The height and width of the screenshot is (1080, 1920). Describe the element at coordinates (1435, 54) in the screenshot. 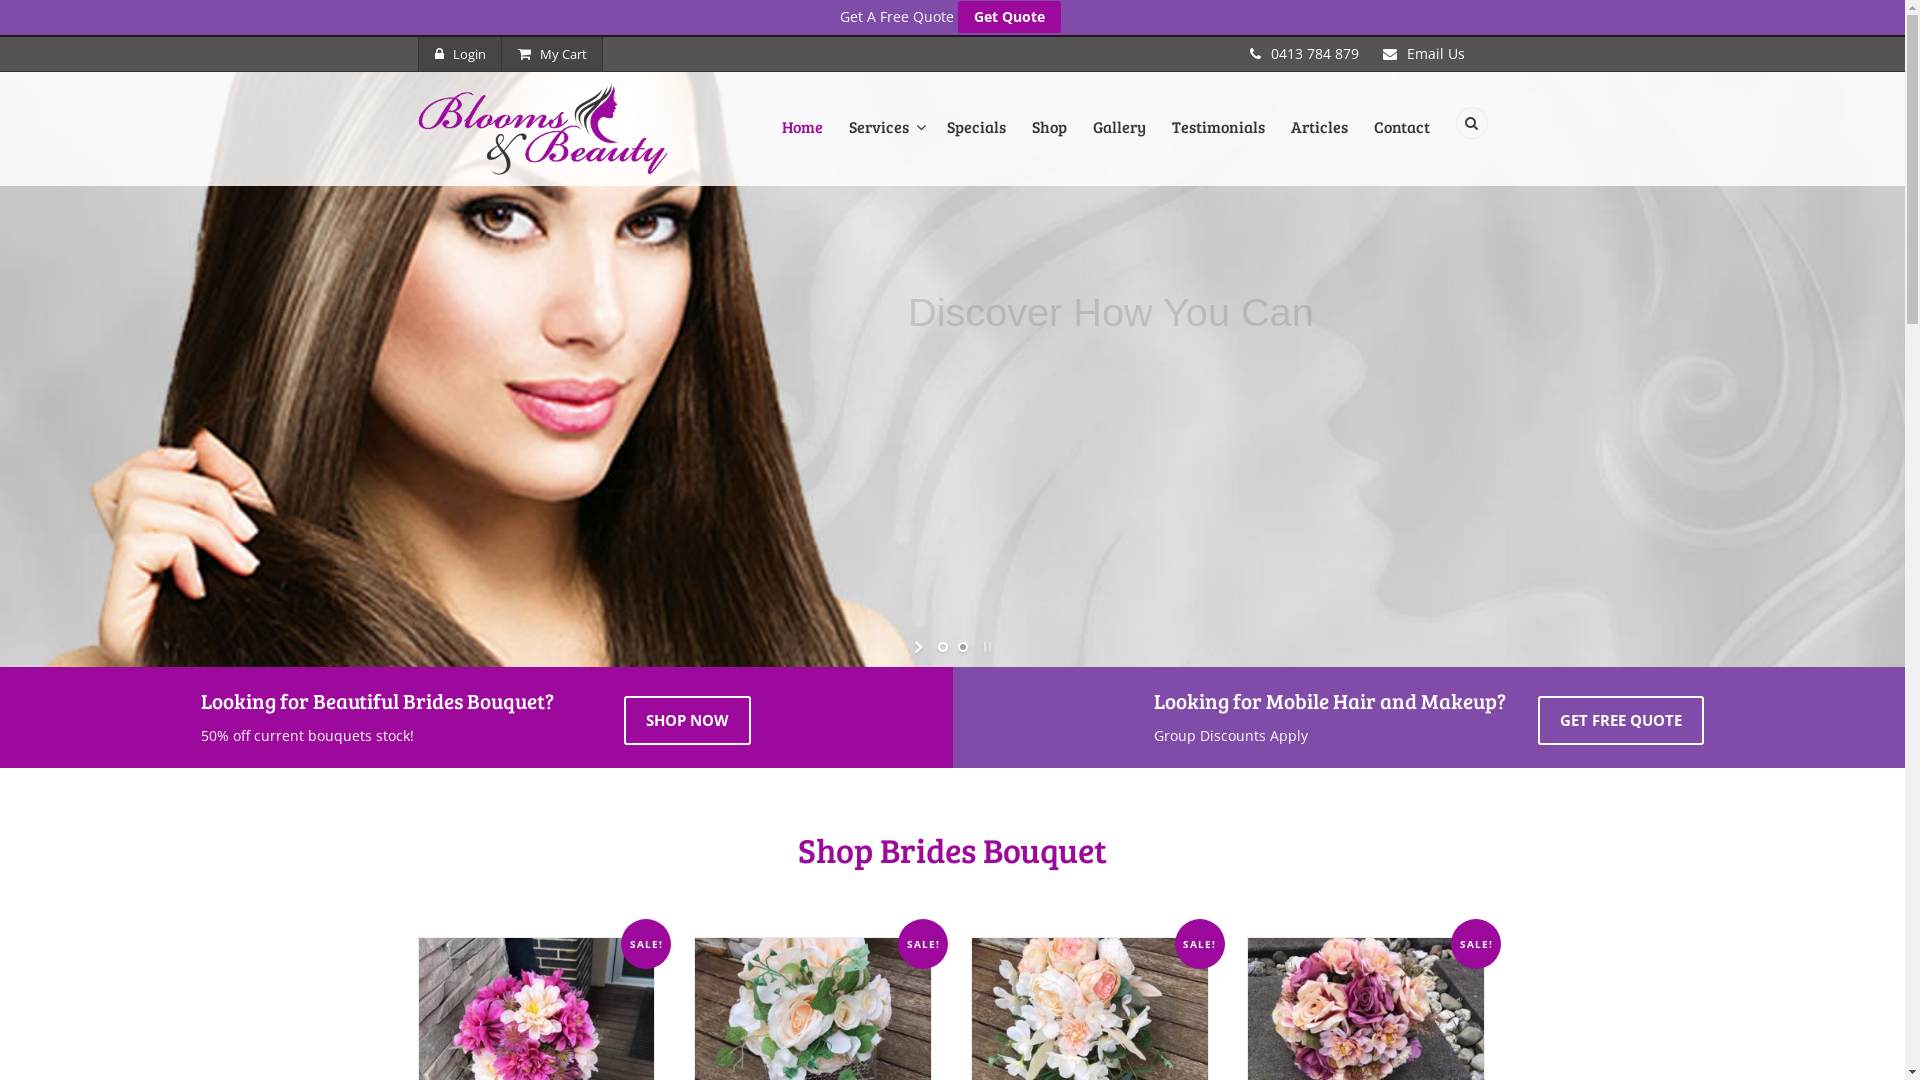

I see `Email Us` at that location.